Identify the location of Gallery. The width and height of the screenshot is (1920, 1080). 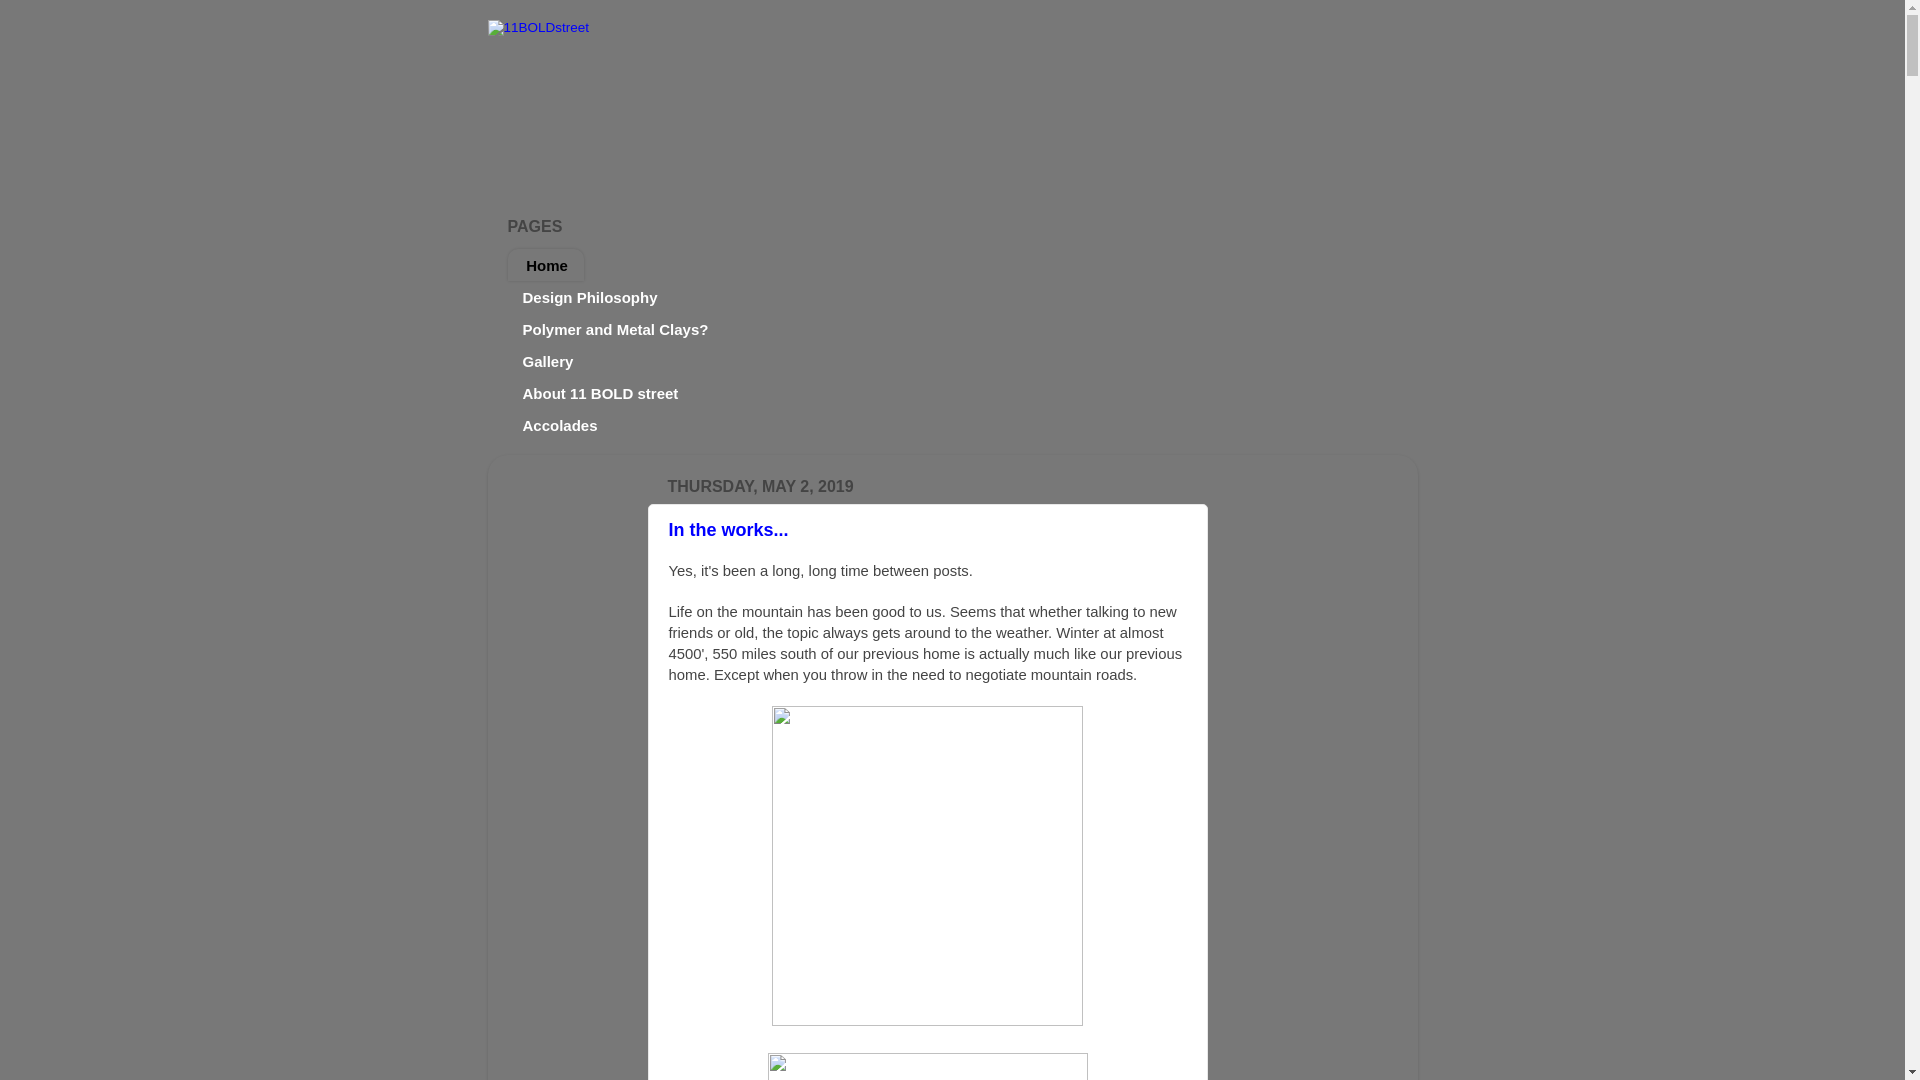
(549, 361).